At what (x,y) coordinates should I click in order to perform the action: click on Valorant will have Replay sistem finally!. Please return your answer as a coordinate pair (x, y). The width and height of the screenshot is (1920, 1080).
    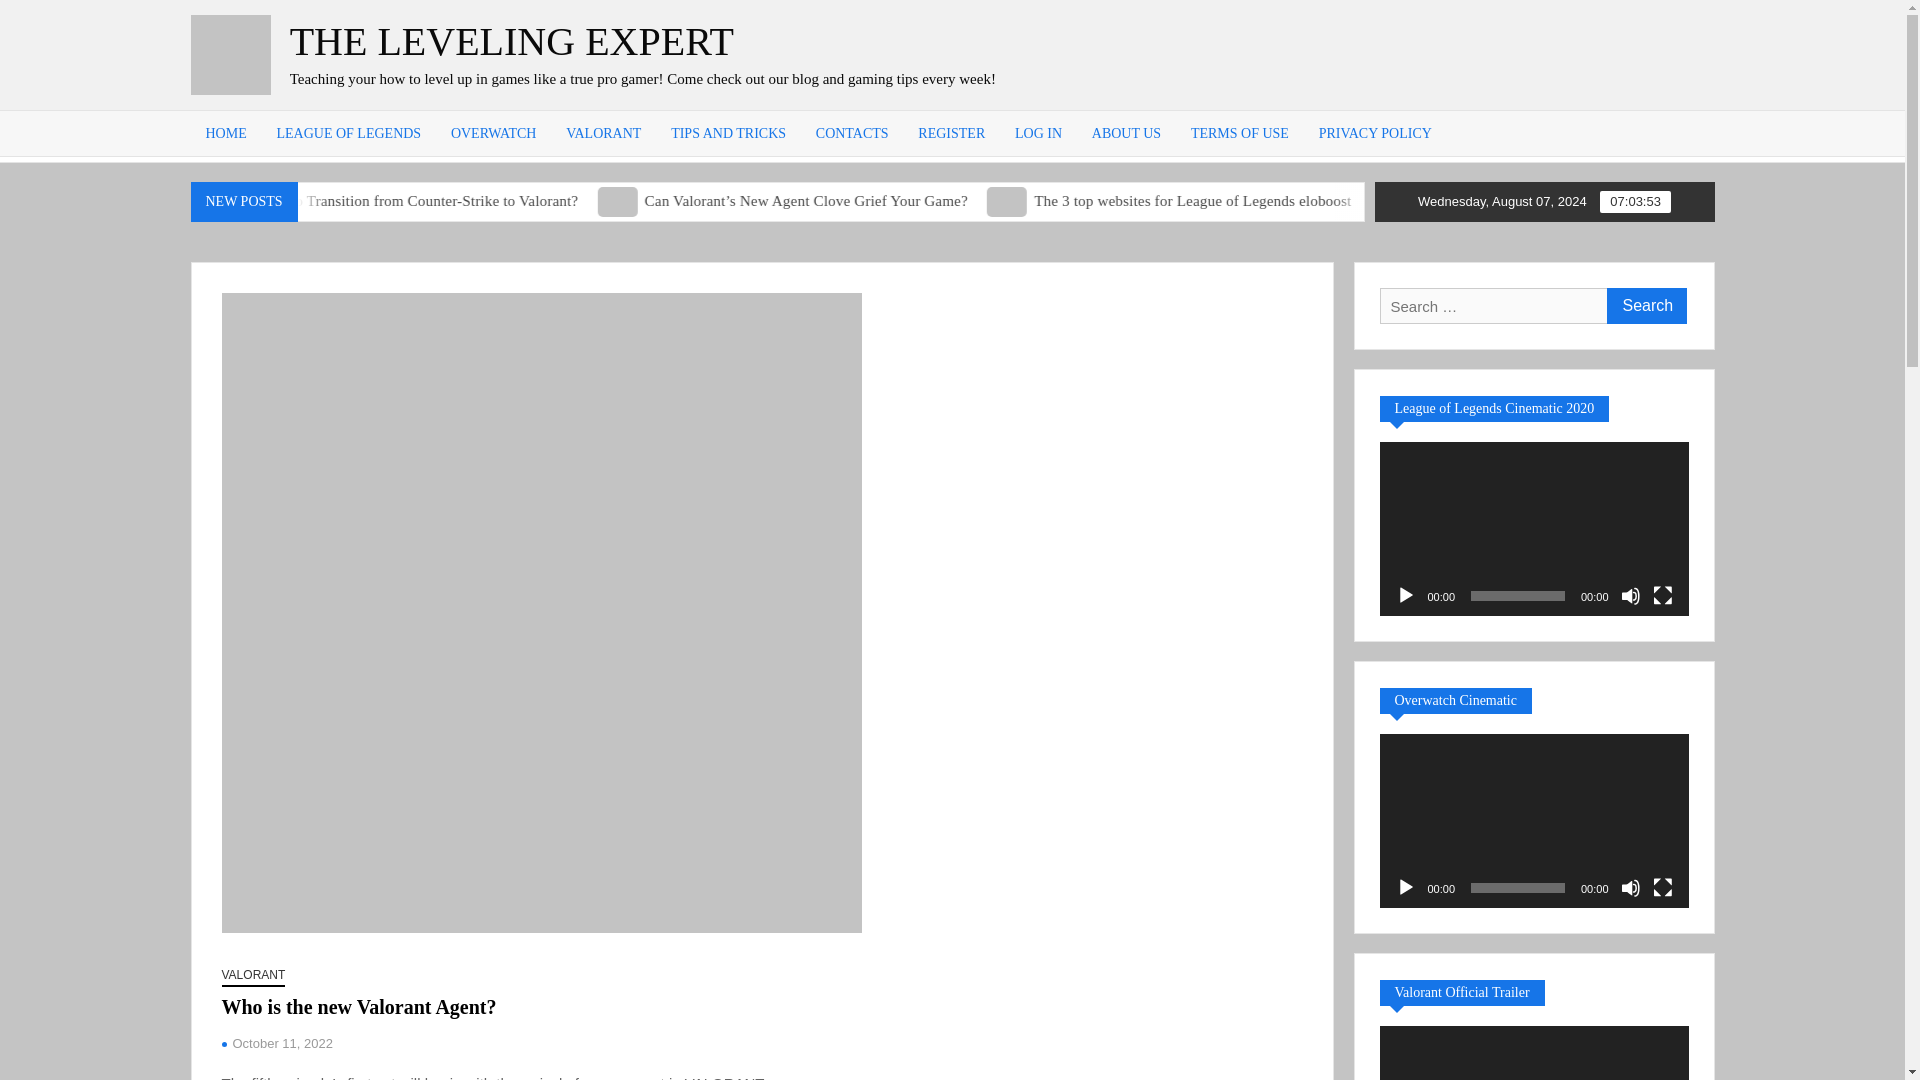
    Looking at the image, I should click on (242, 201).